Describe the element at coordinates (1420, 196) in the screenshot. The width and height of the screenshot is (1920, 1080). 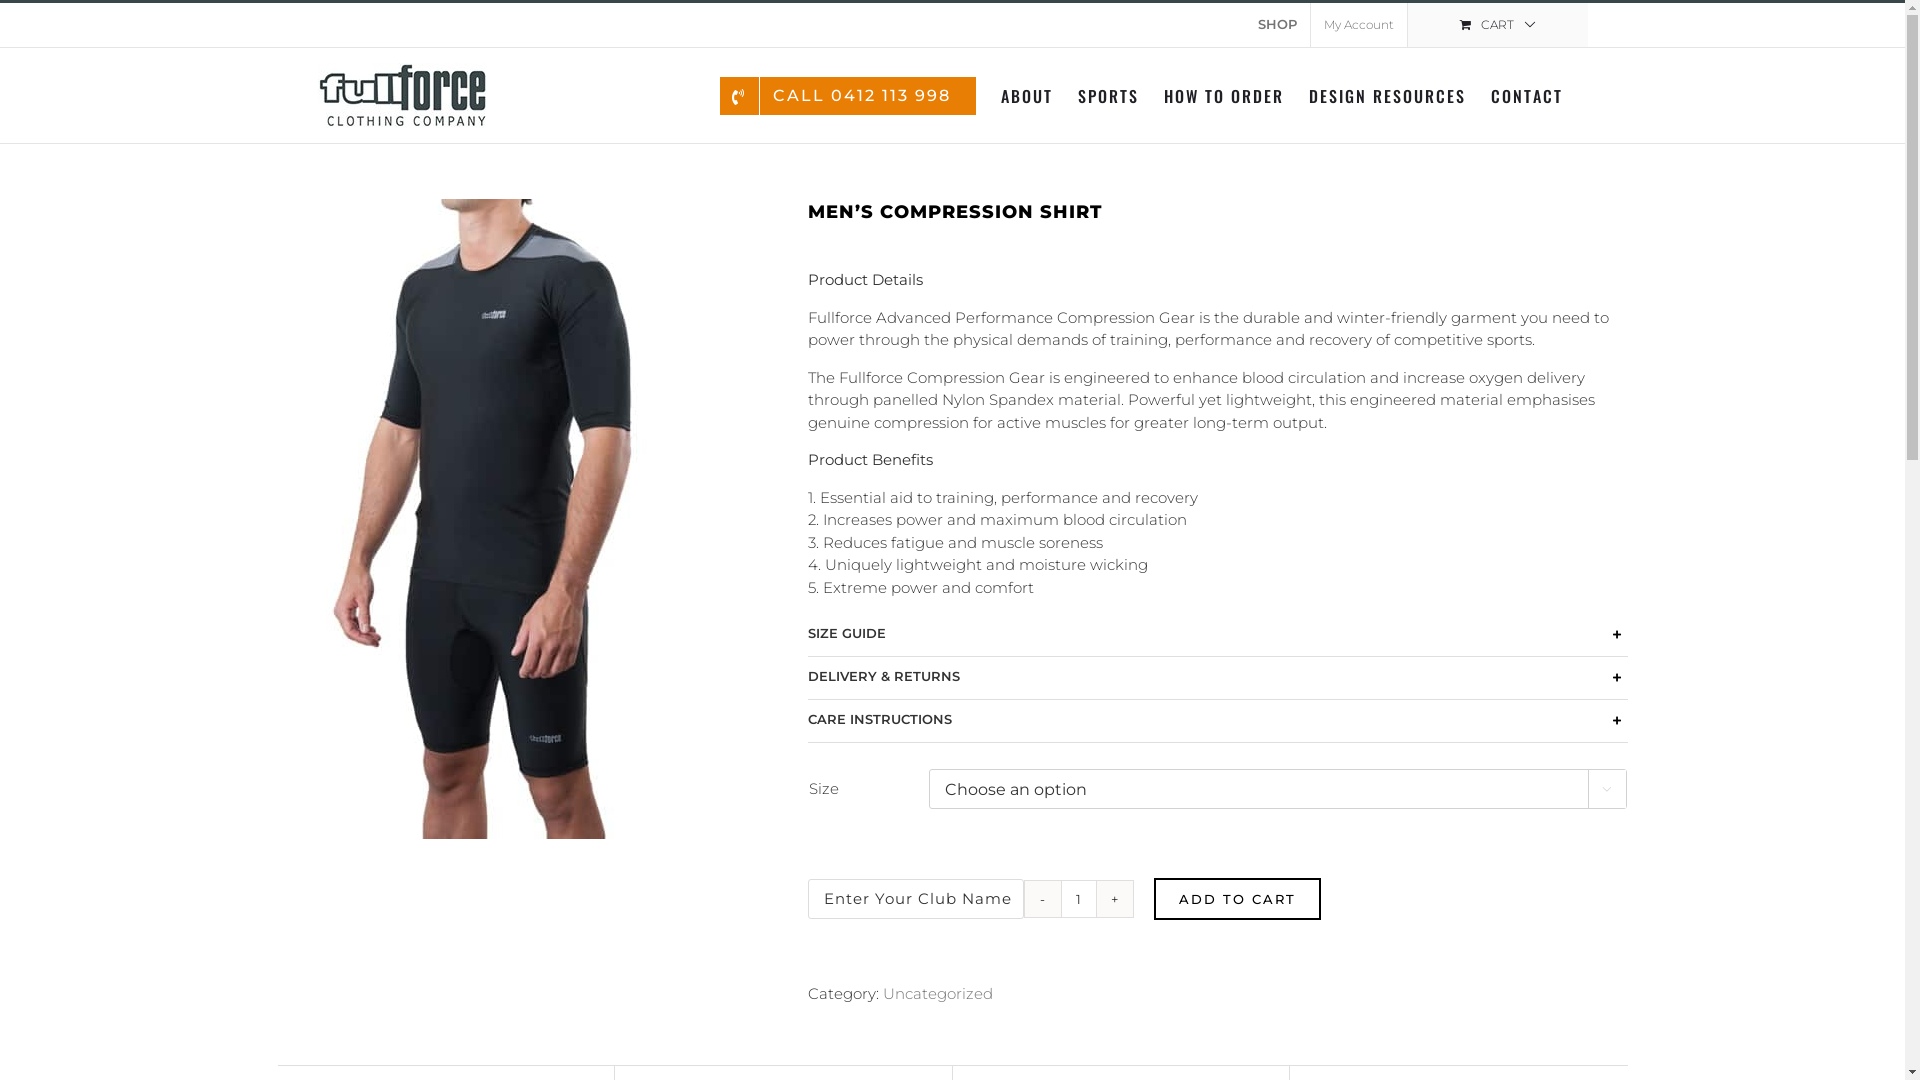
I see `Log In` at that location.